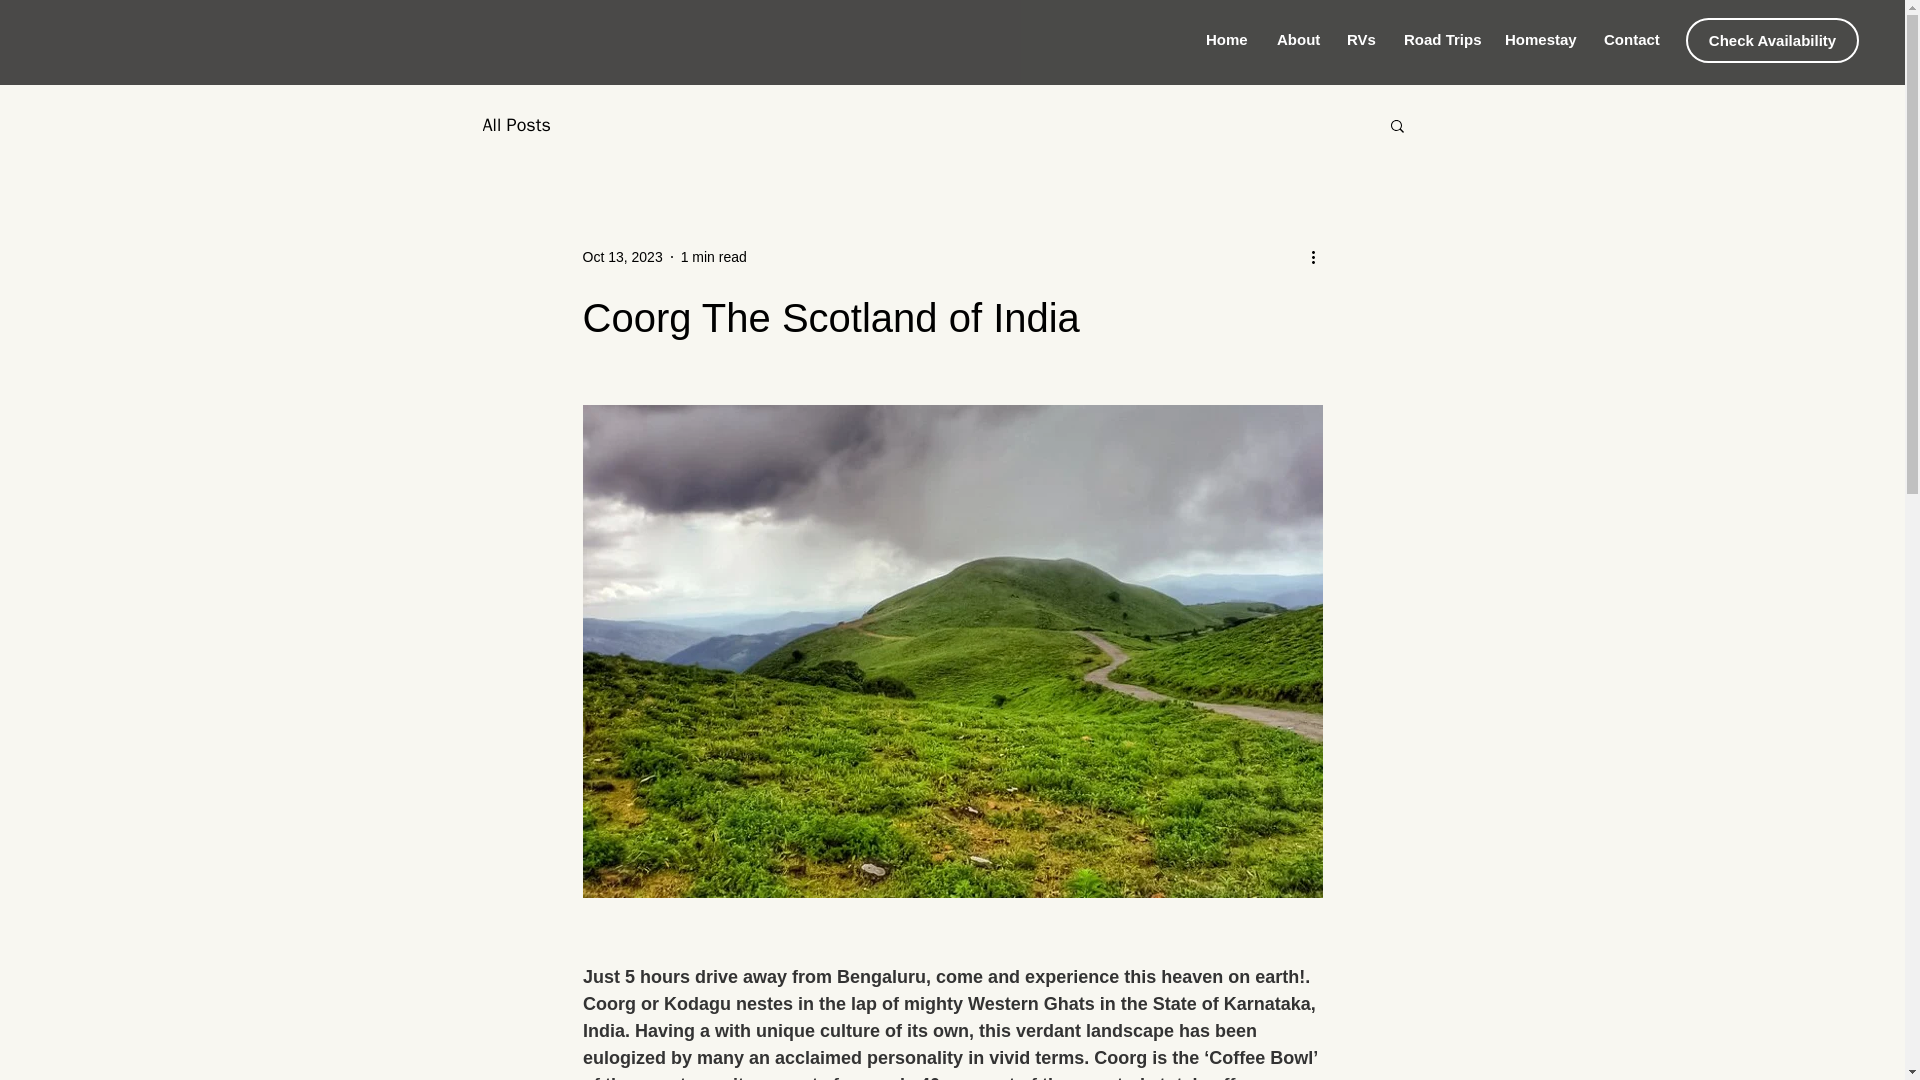 The width and height of the screenshot is (1920, 1080). What do you see at coordinates (1296, 40) in the screenshot?
I see `About` at bounding box center [1296, 40].